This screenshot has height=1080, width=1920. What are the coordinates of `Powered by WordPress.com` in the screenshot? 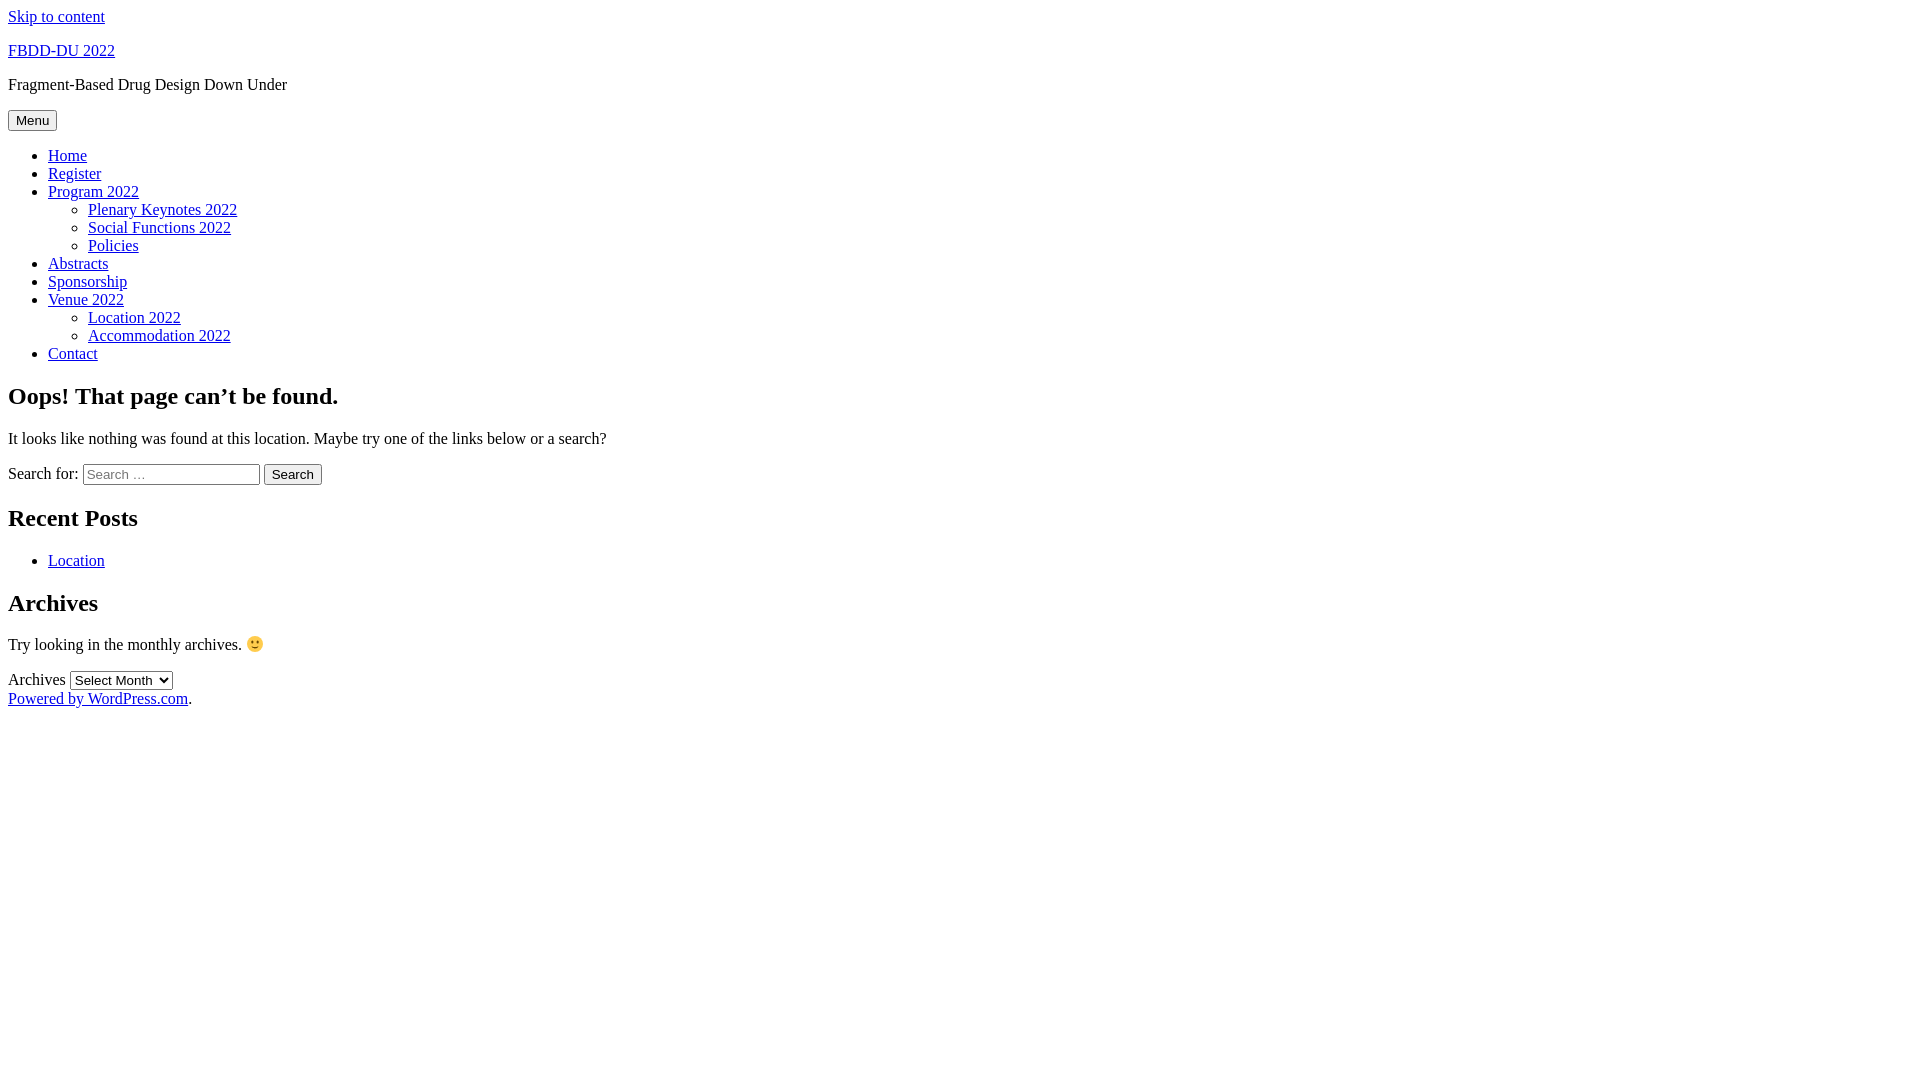 It's located at (98, 698).